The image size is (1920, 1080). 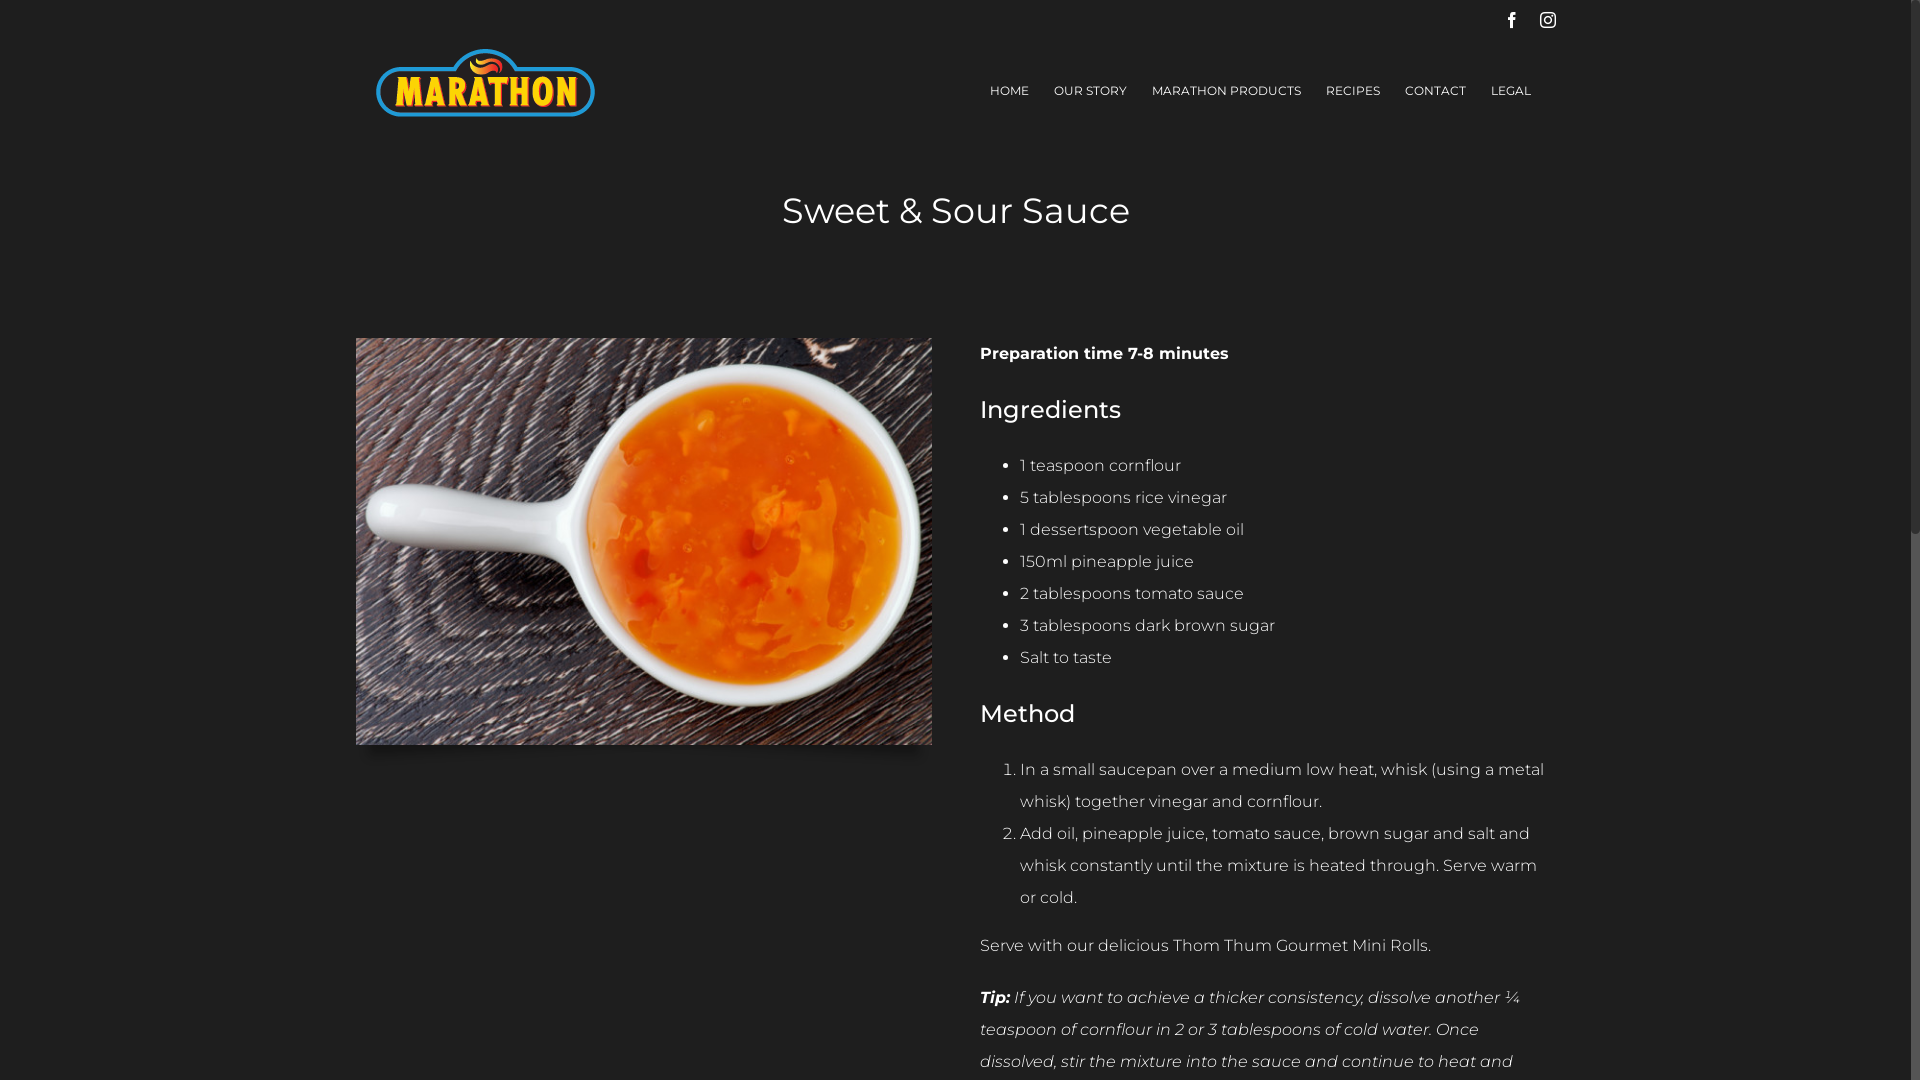 What do you see at coordinates (1434, 90) in the screenshot?
I see `CONTACT` at bounding box center [1434, 90].